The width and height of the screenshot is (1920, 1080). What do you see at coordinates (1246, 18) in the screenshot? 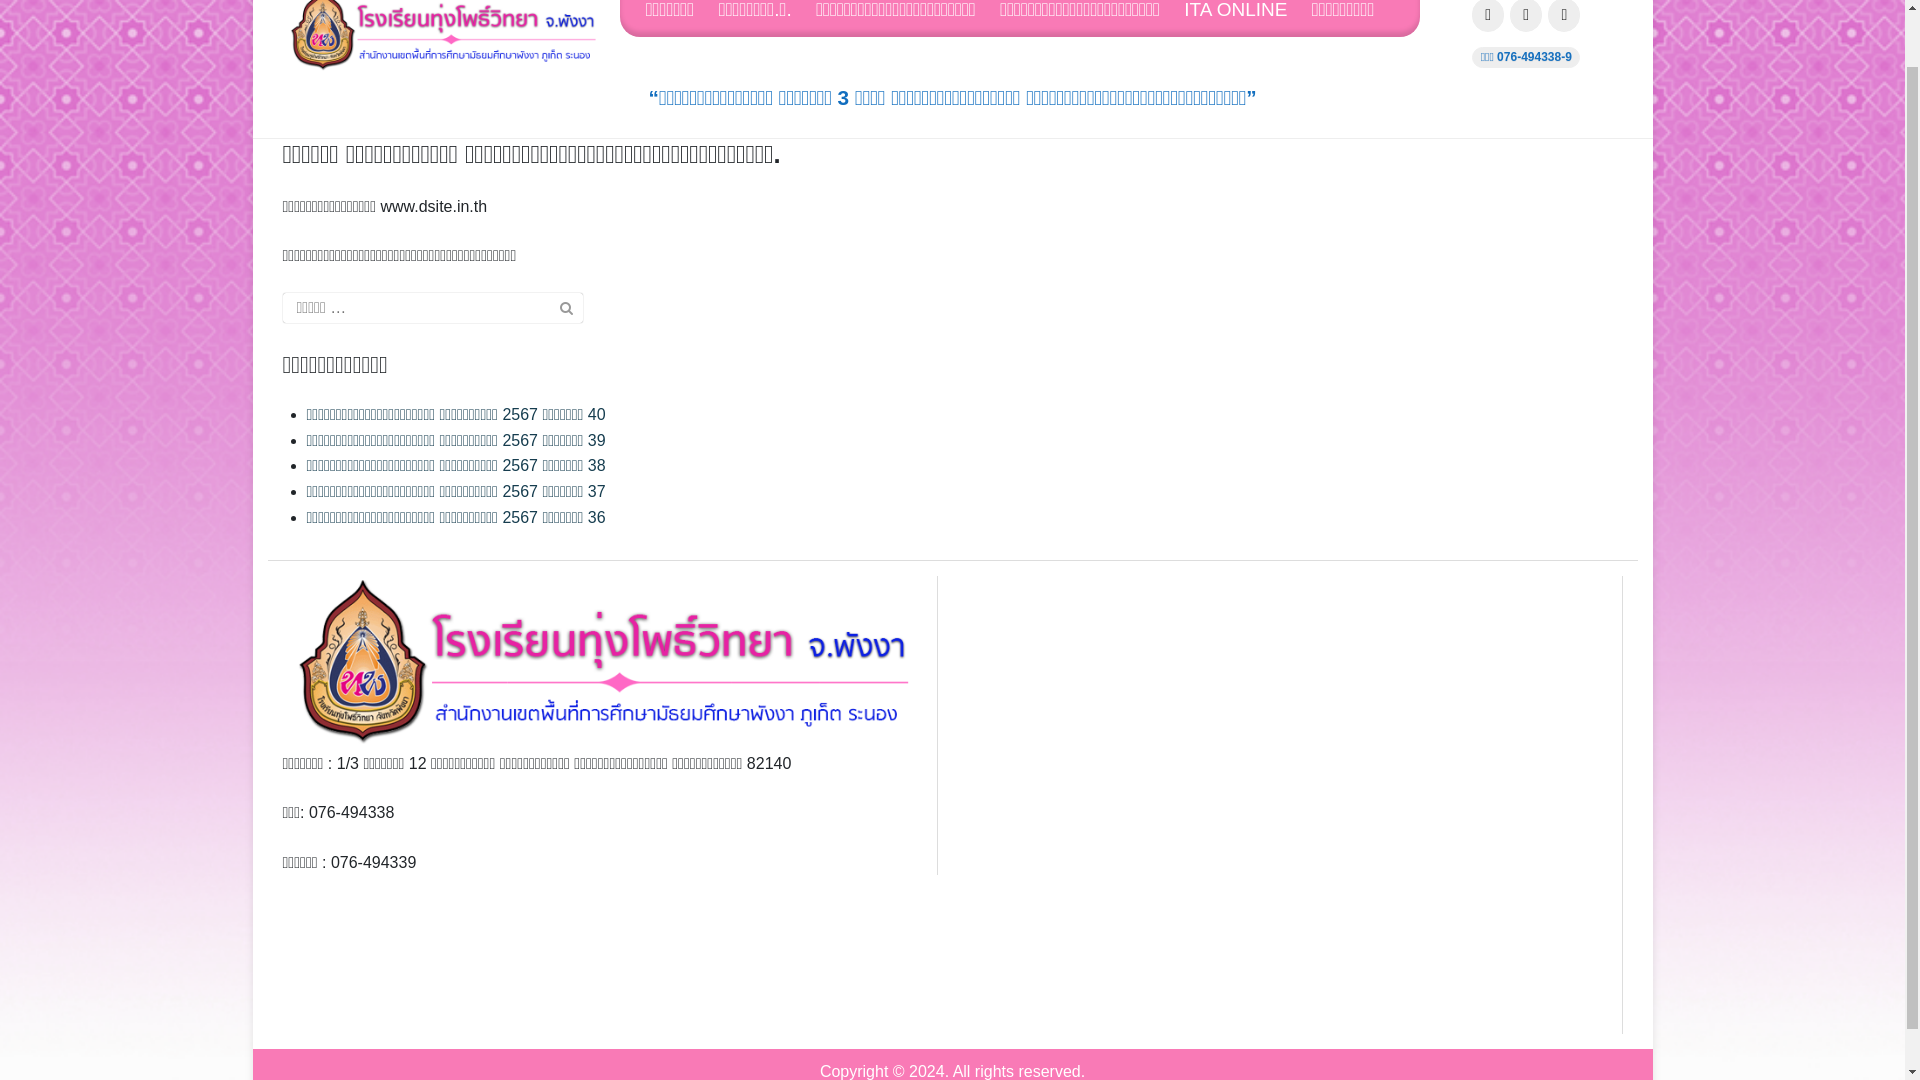
I see `ITA ONLINE` at bounding box center [1246, 18].